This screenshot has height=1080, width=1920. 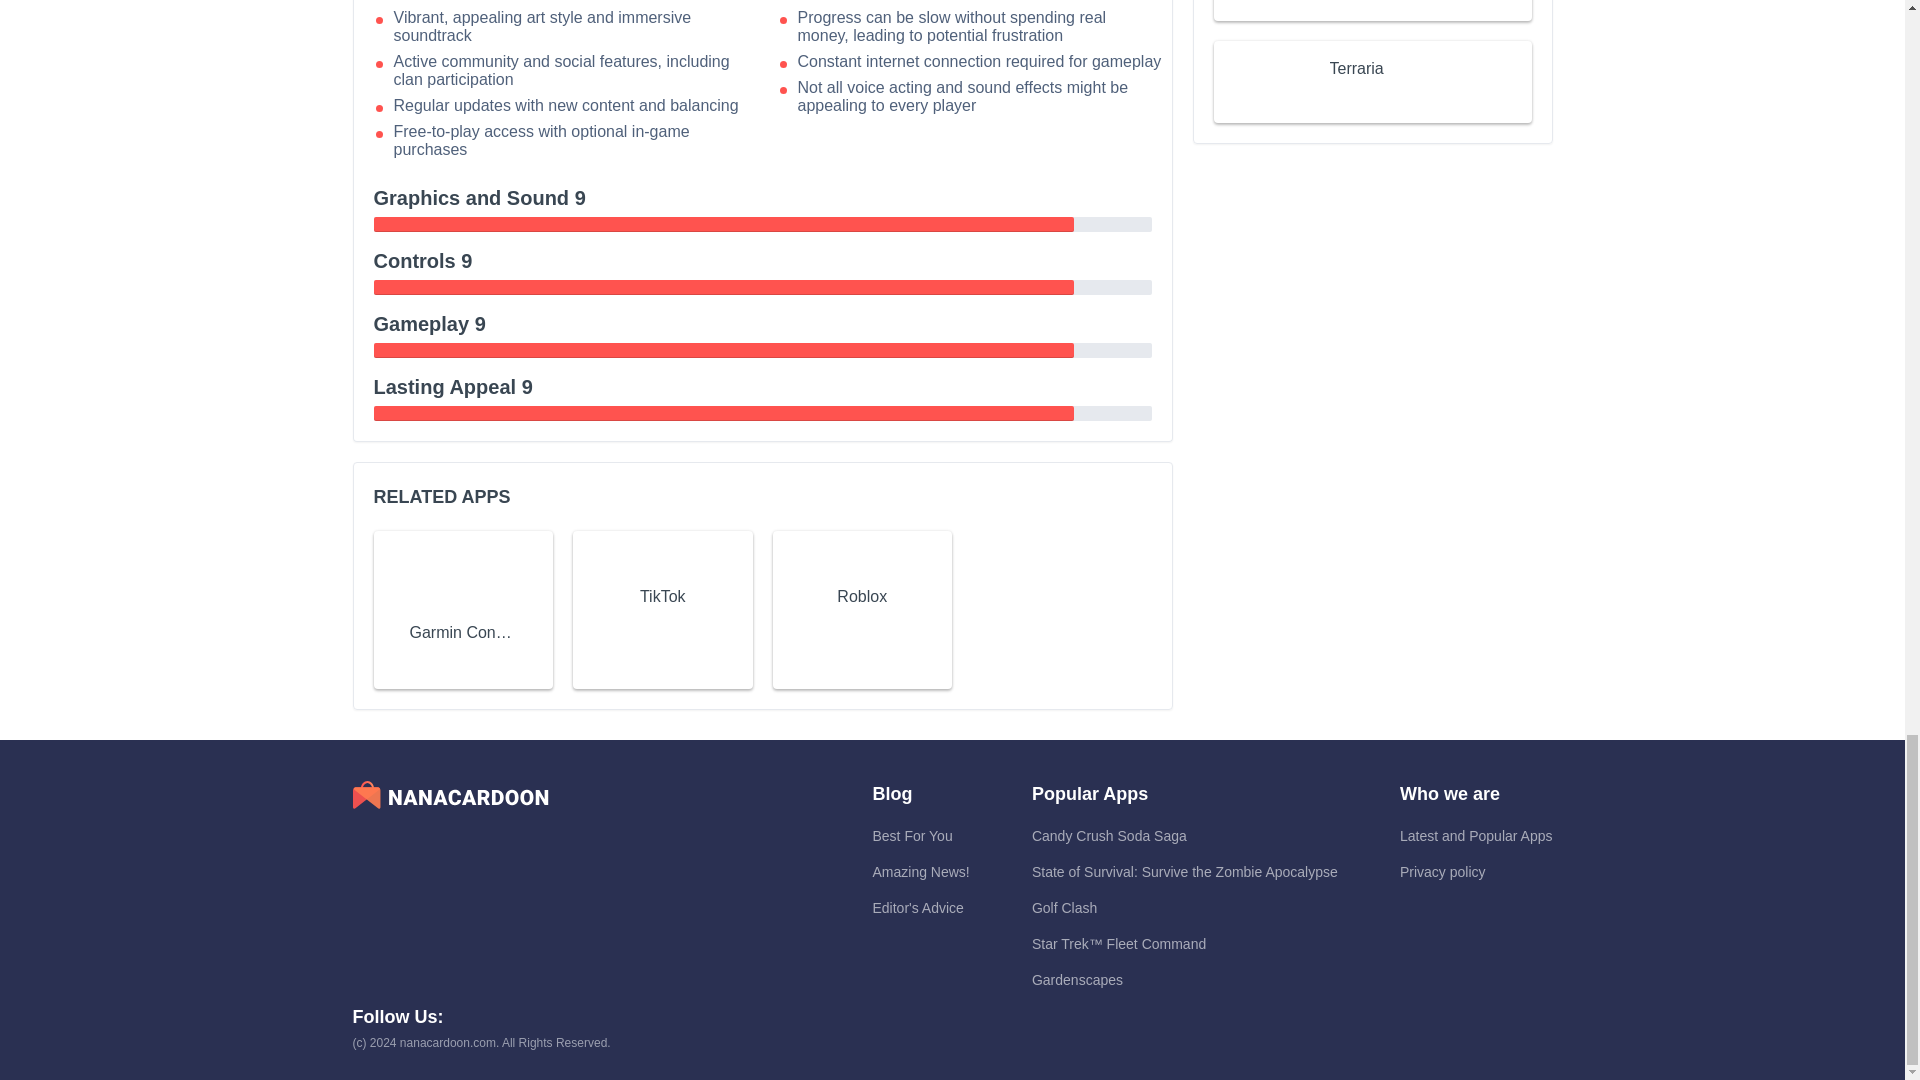 What do you see at coordinates (1442, 872) in the screenshot?
I see `Privacy policy` at bounding box center [1442, 872].